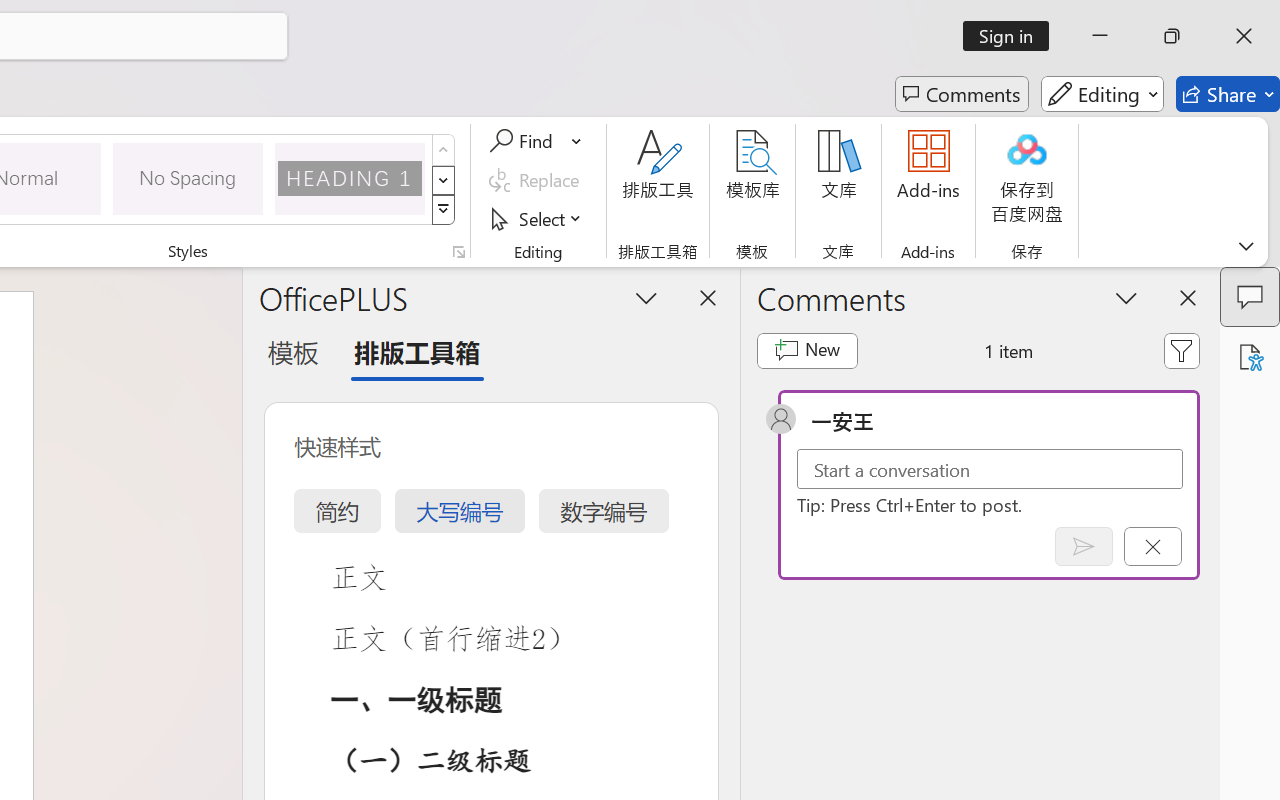 Image resolution: width=1280 pixels, height=800 pixels. I want to click on Start a conversation, so click(990, 468).